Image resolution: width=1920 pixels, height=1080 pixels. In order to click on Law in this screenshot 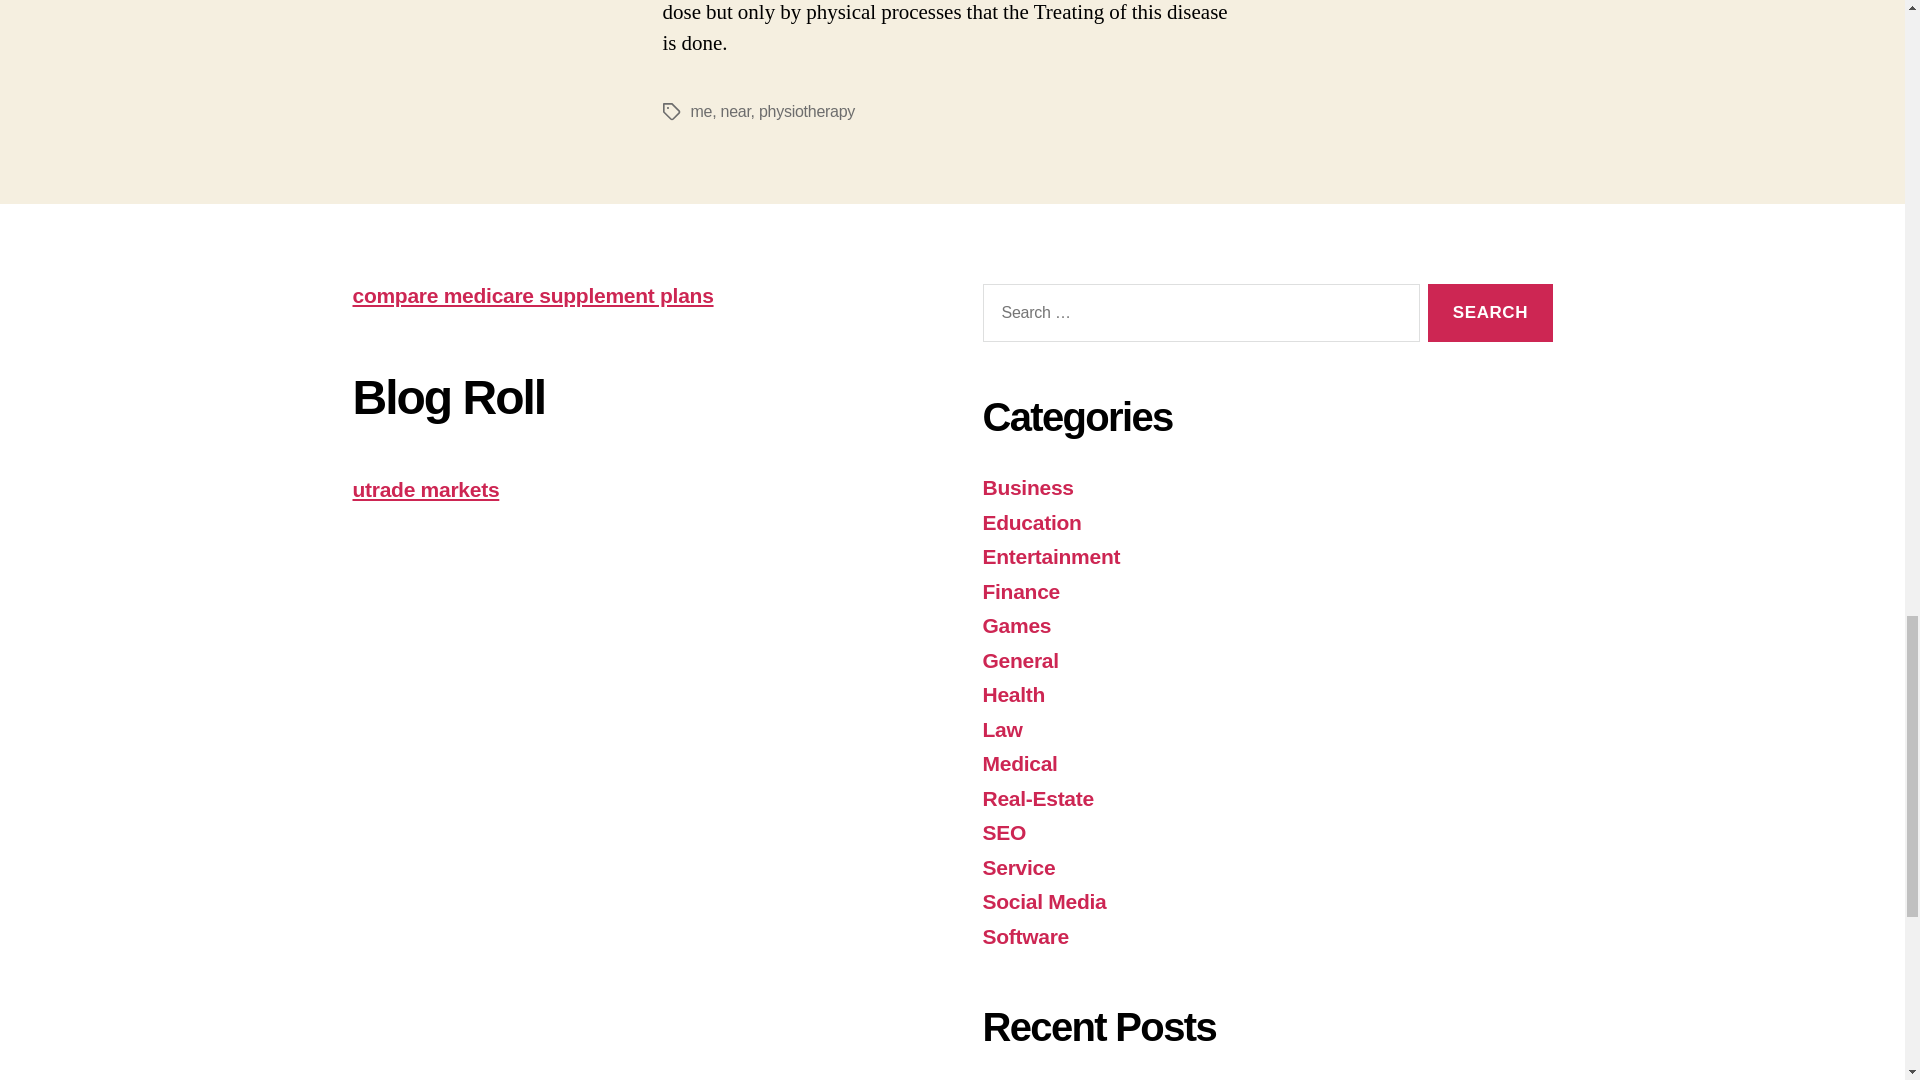, I will do `click(1001, 729)`.